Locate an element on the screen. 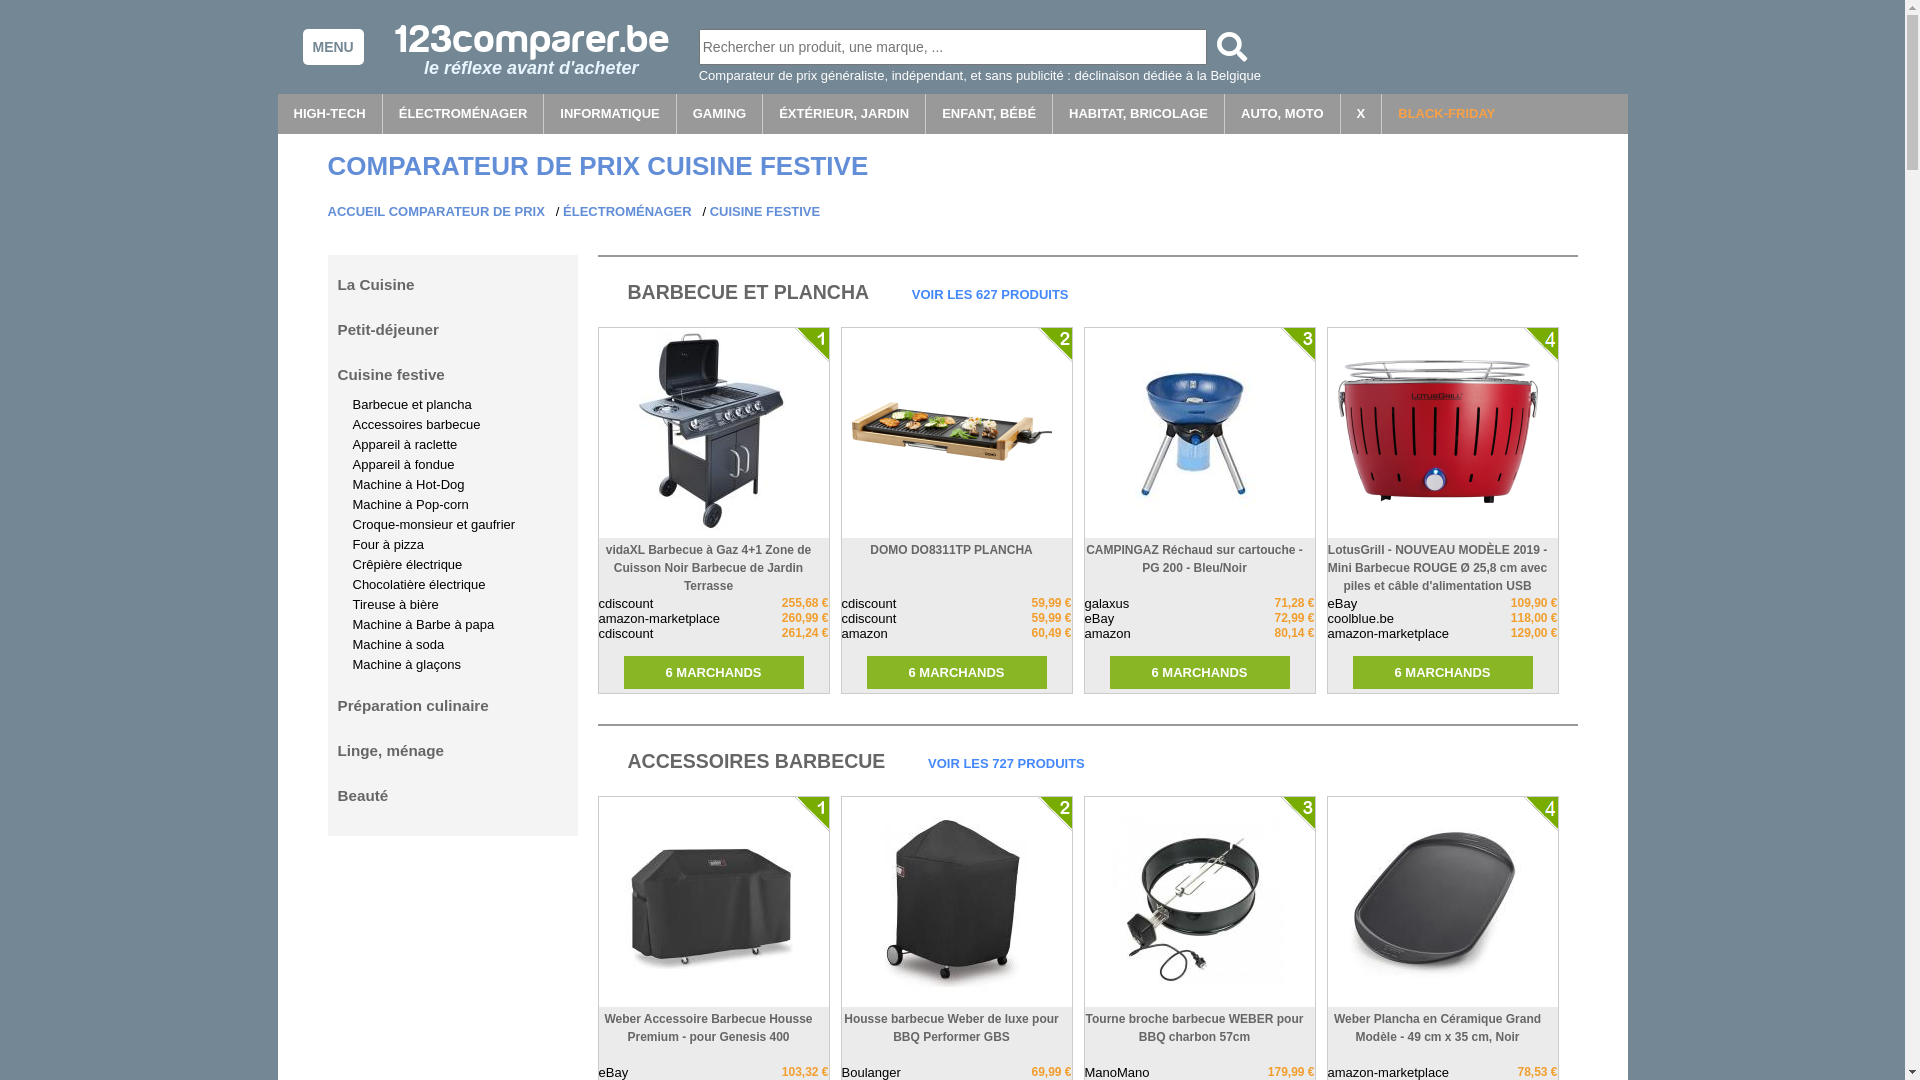 The image size is (1920, 1080). La Cuisine is located at coordinates (376, 284).